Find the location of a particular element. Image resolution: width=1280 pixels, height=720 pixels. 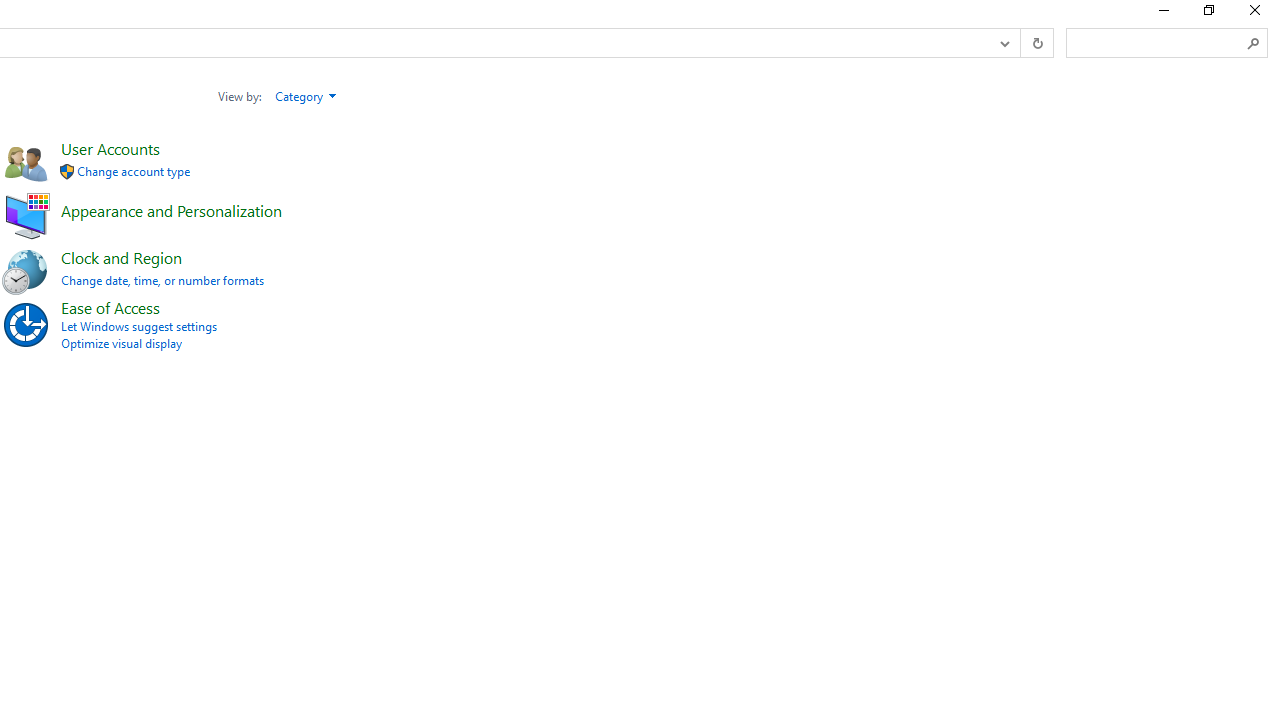

Change date, time, or number formats is located at coordinates (162, 280).